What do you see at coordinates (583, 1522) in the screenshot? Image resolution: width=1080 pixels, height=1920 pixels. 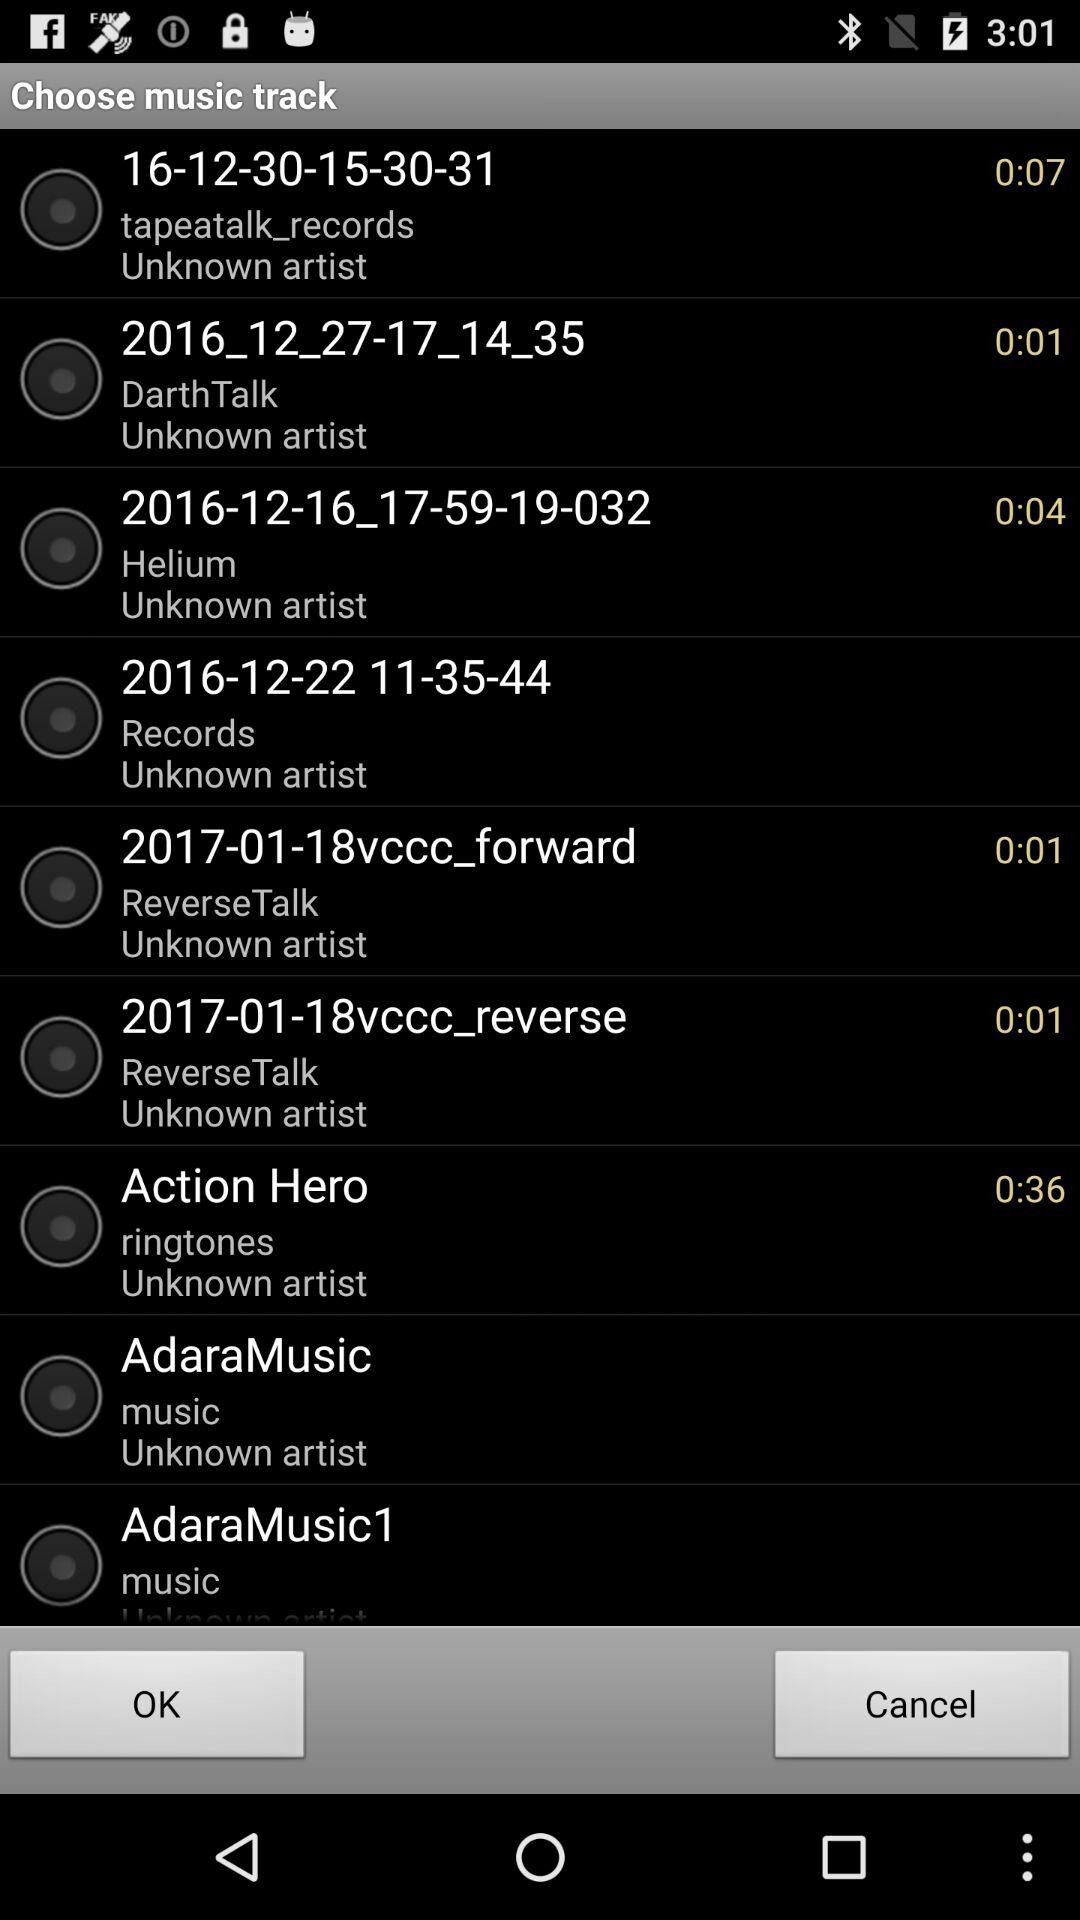 I see `launch icon below the music
unknown artist app` at bounding box center [583, 1522].